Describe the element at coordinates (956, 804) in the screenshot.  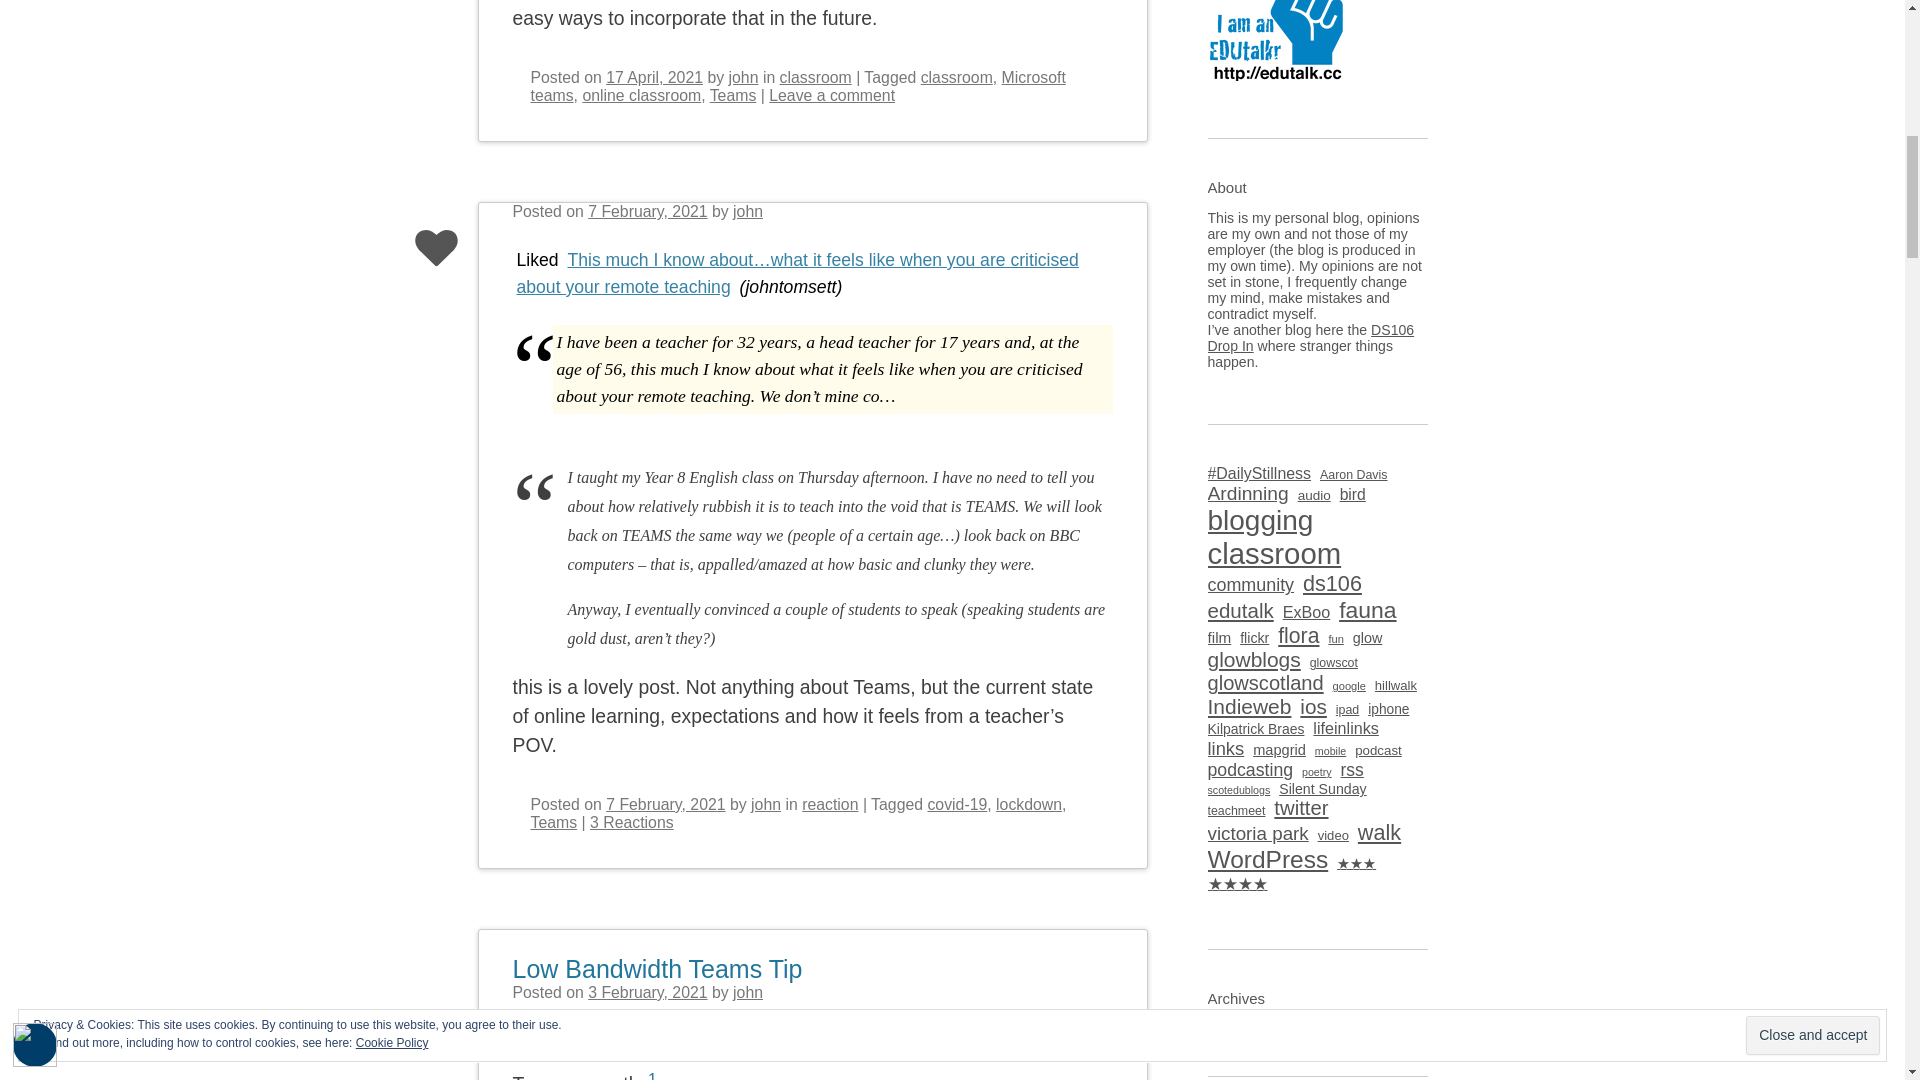
I see `covid-19` at that location.